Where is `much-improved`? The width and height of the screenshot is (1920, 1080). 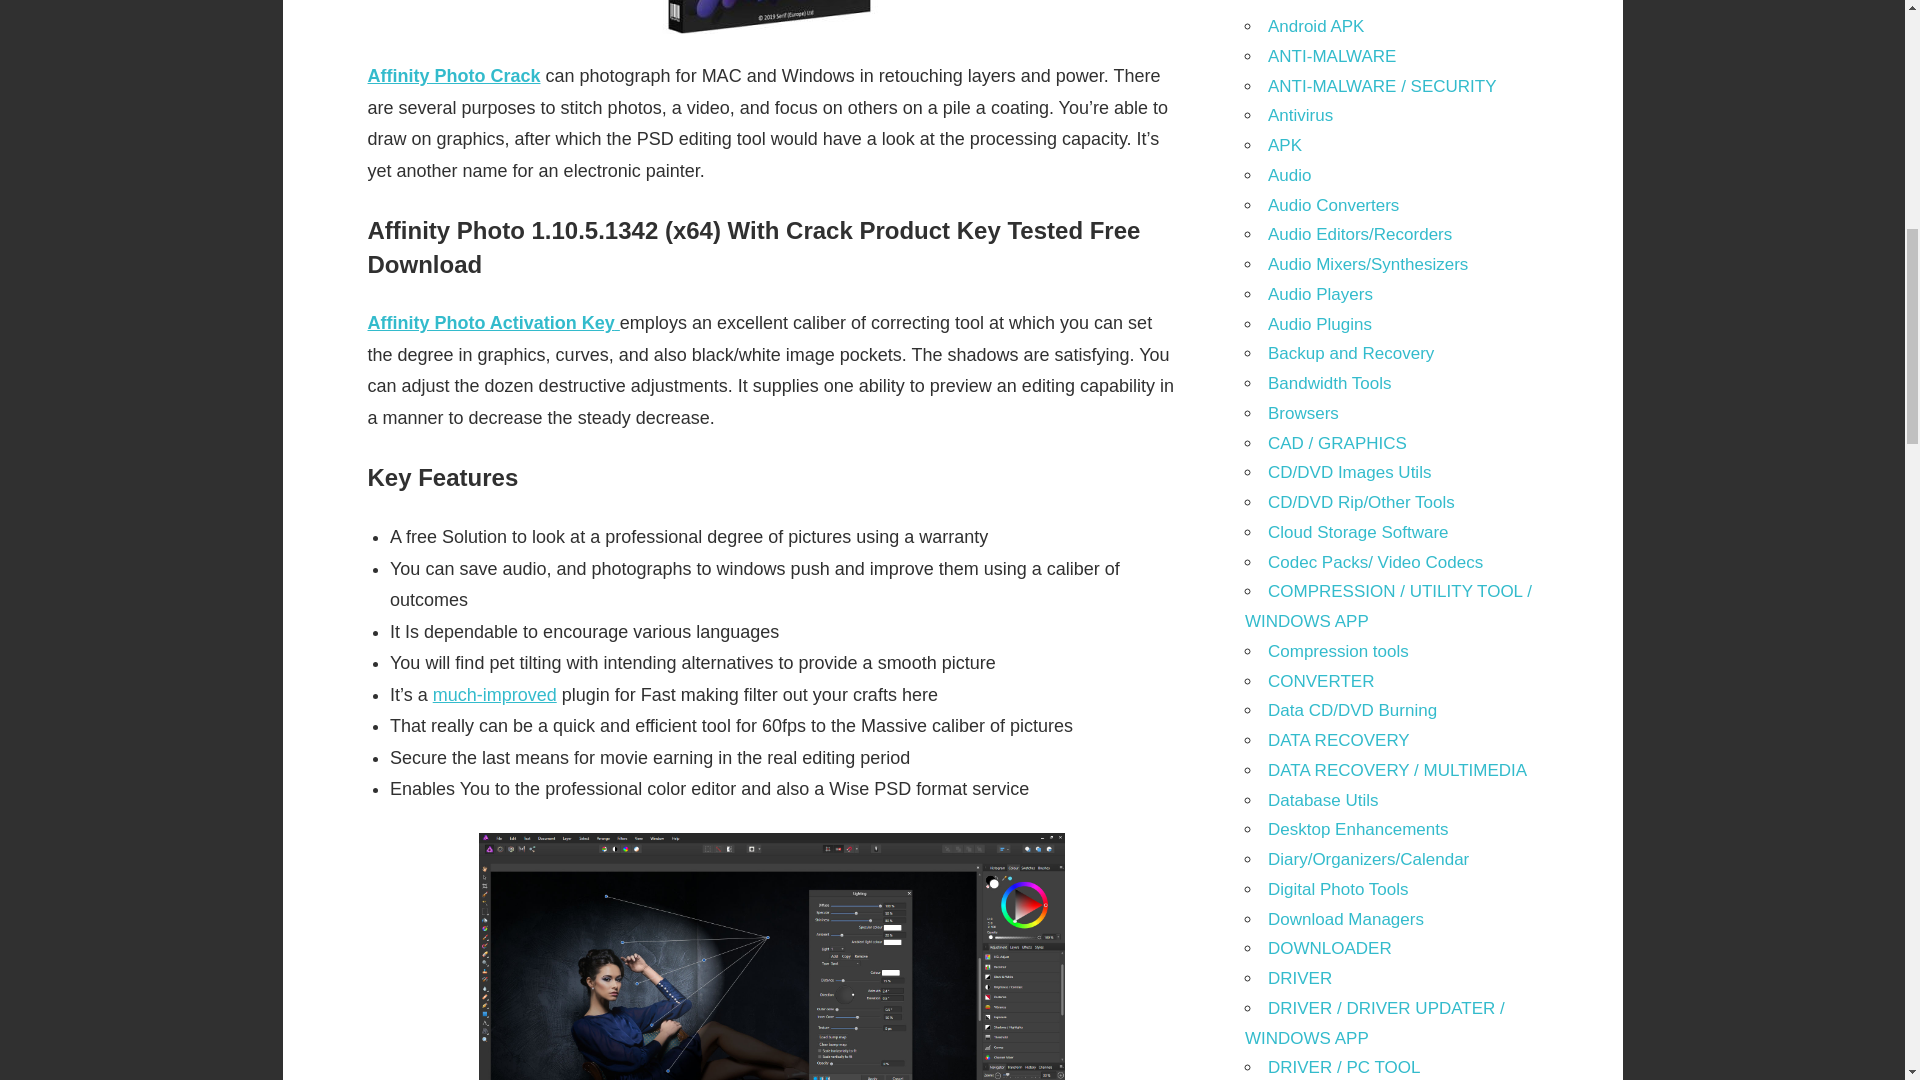
much-improved is located at coordinates (494, 694).